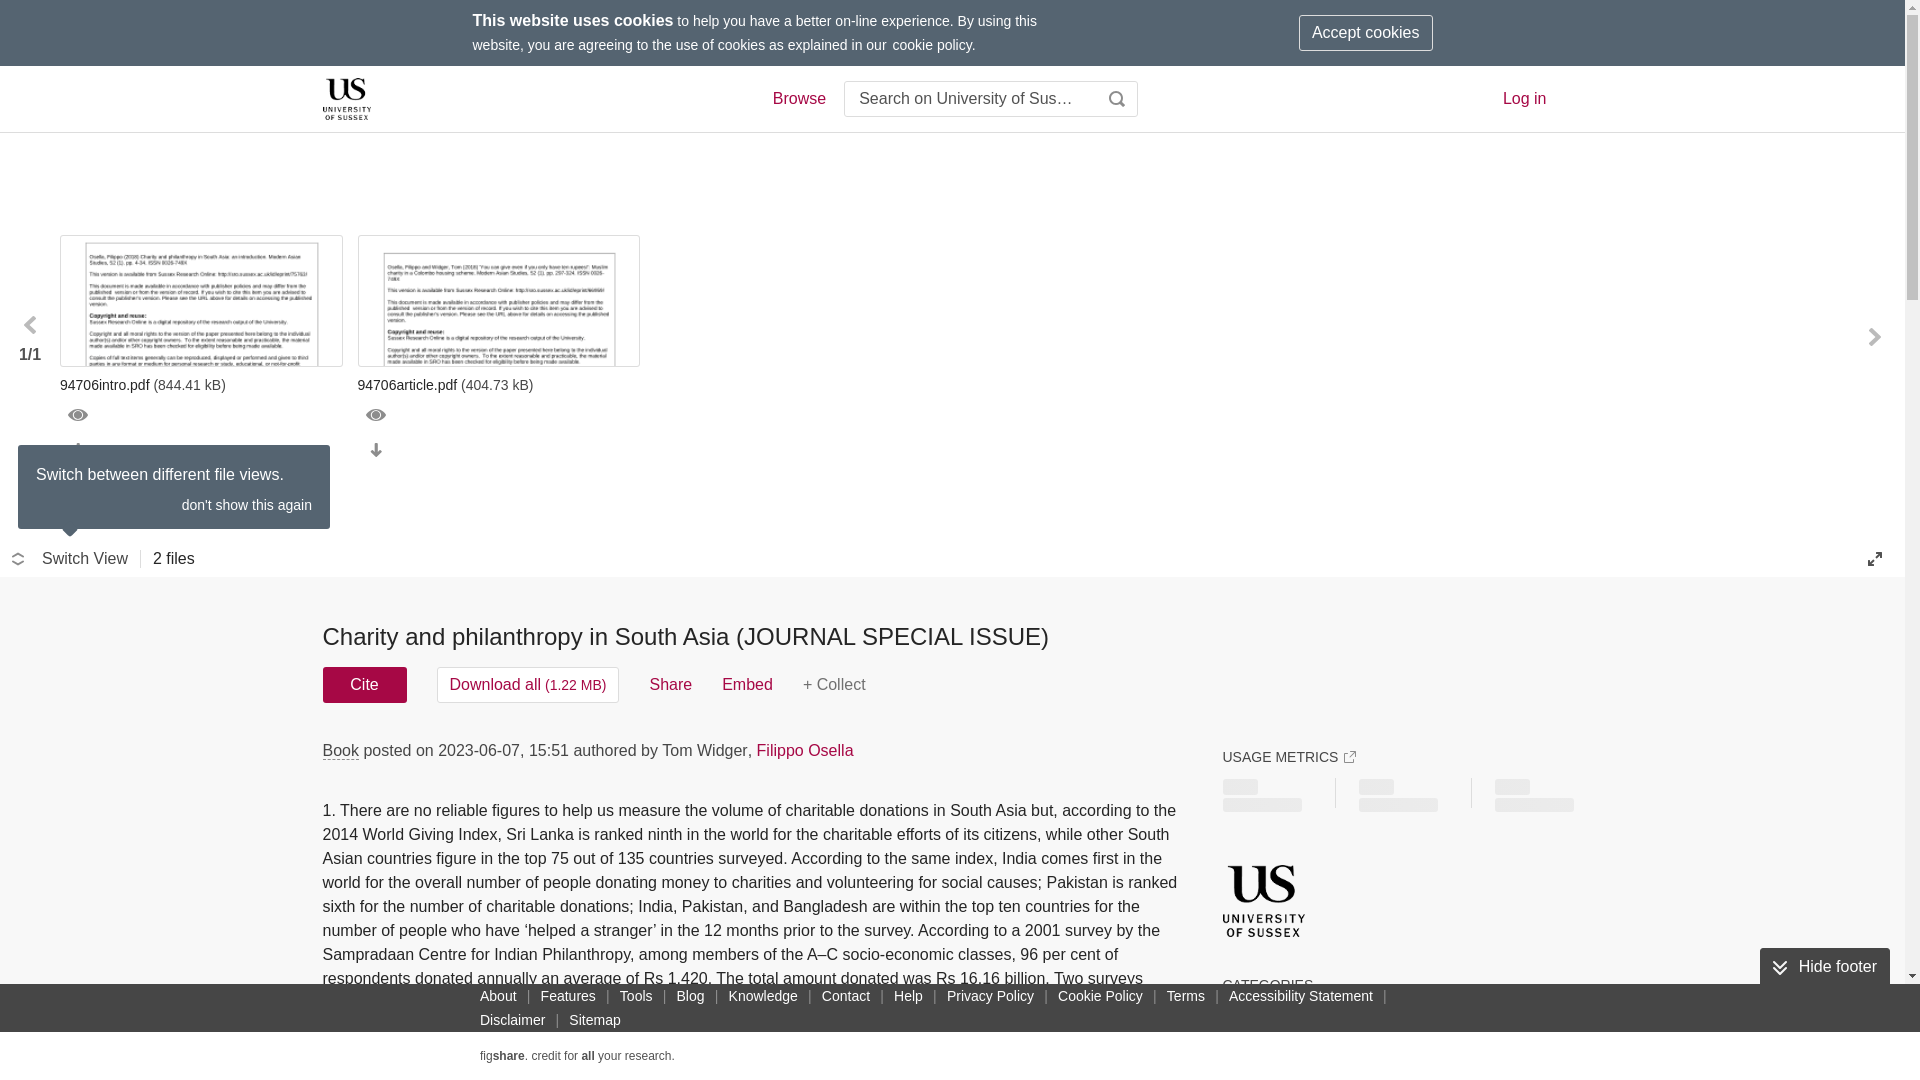 Image resolution: width=1920 pixels, height=1080 pixels. Describe the element at coordinates (70, 558) in the screenshot. I see `Switch View` at that location.